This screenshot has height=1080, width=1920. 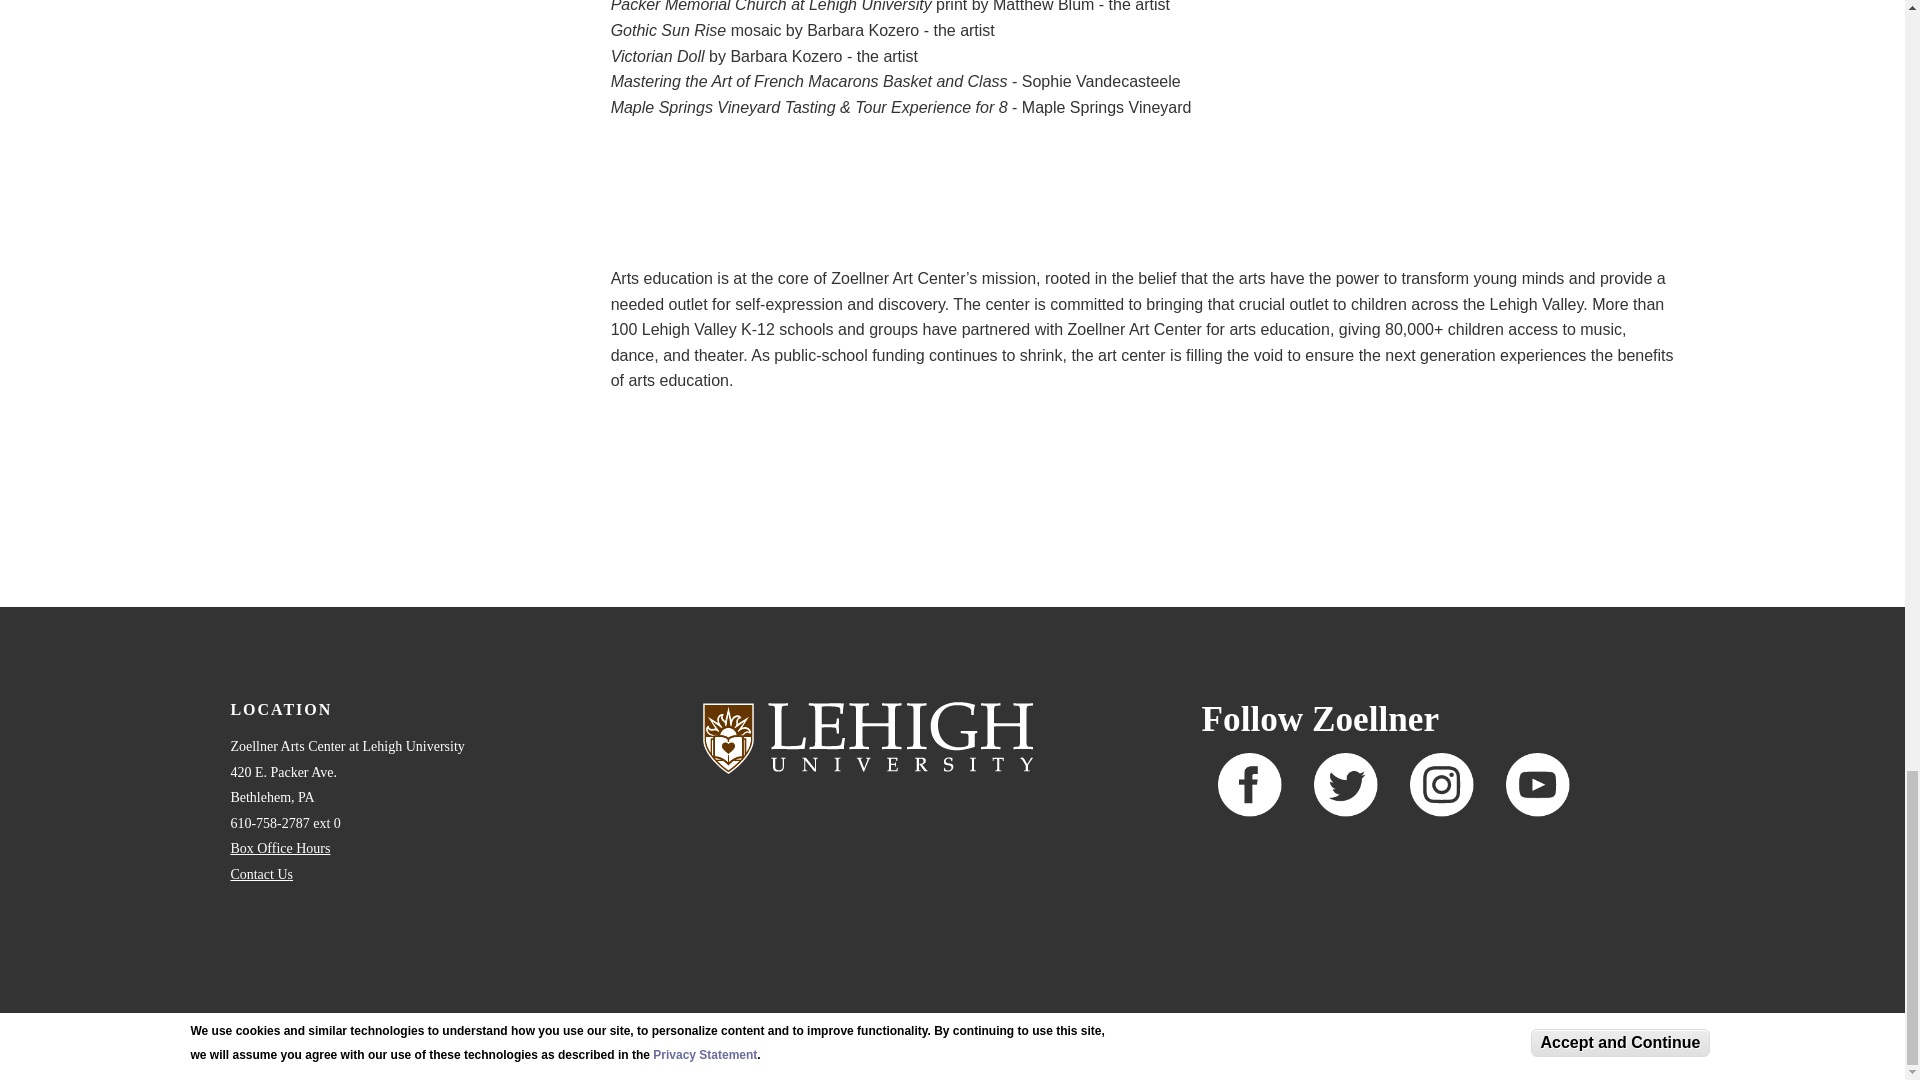 What do you see at coordinates (462, 1022) in the screenshot?
I see `Contact` at bounding box center [462, 1022].